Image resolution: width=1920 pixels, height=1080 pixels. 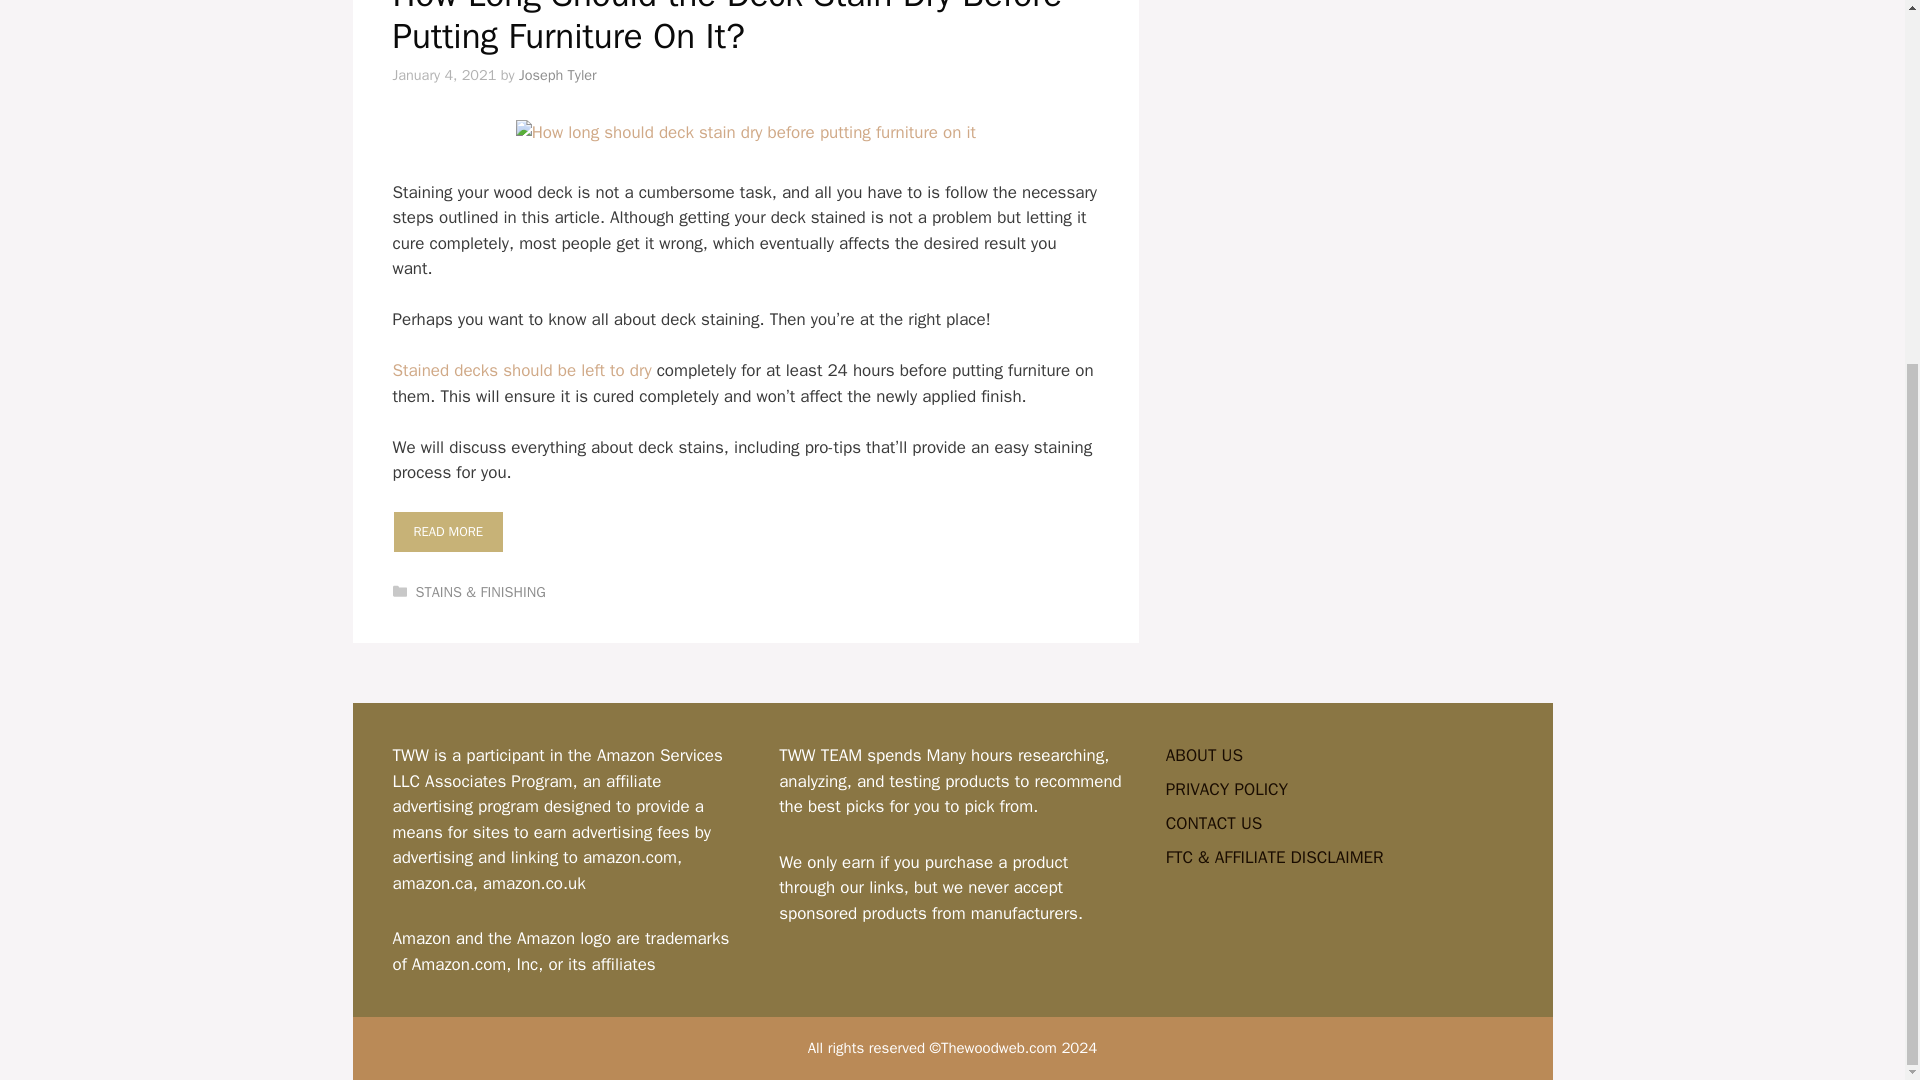 What do you see at coordinates (558, 74) in the screenshot?
I see `View all posts by Joseph Tyler` at bounding box center [558, 74].